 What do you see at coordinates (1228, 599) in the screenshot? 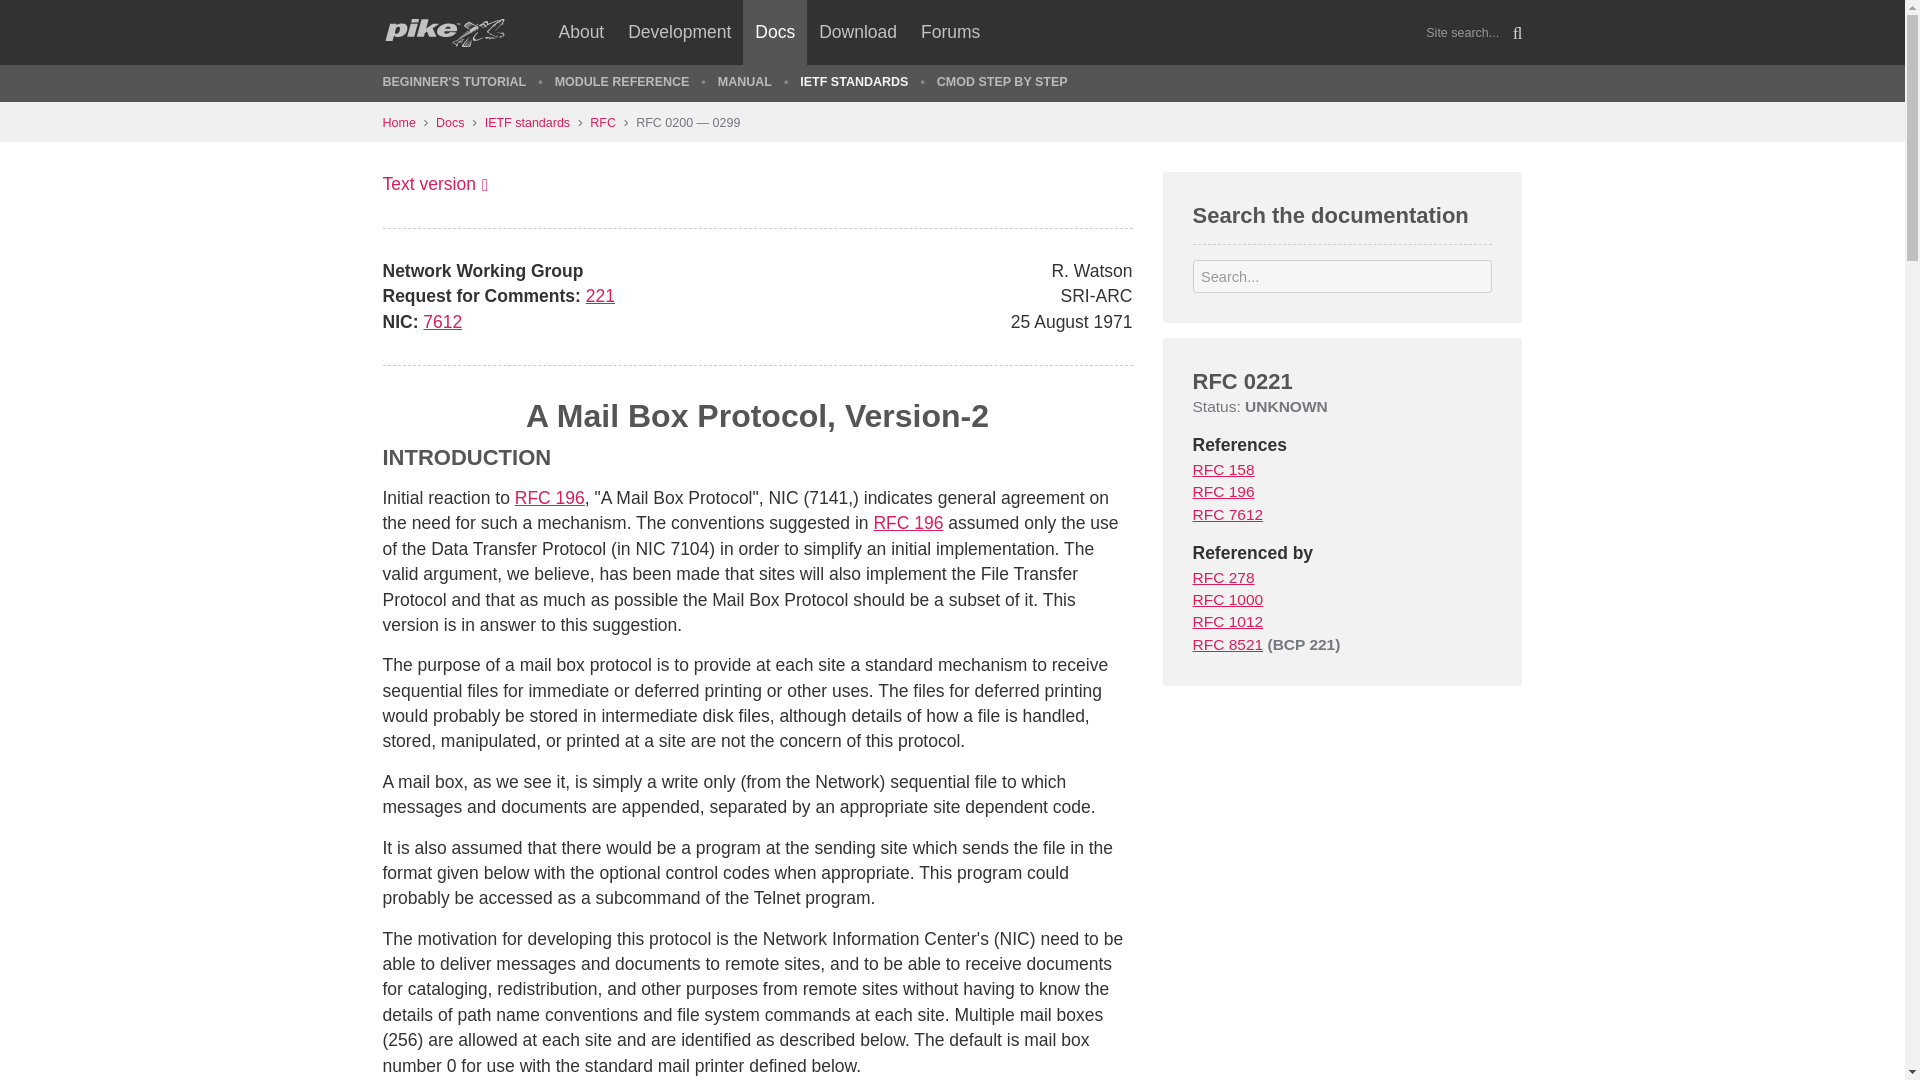
I see `RFC 1000` at bounding box center [1228, 599].